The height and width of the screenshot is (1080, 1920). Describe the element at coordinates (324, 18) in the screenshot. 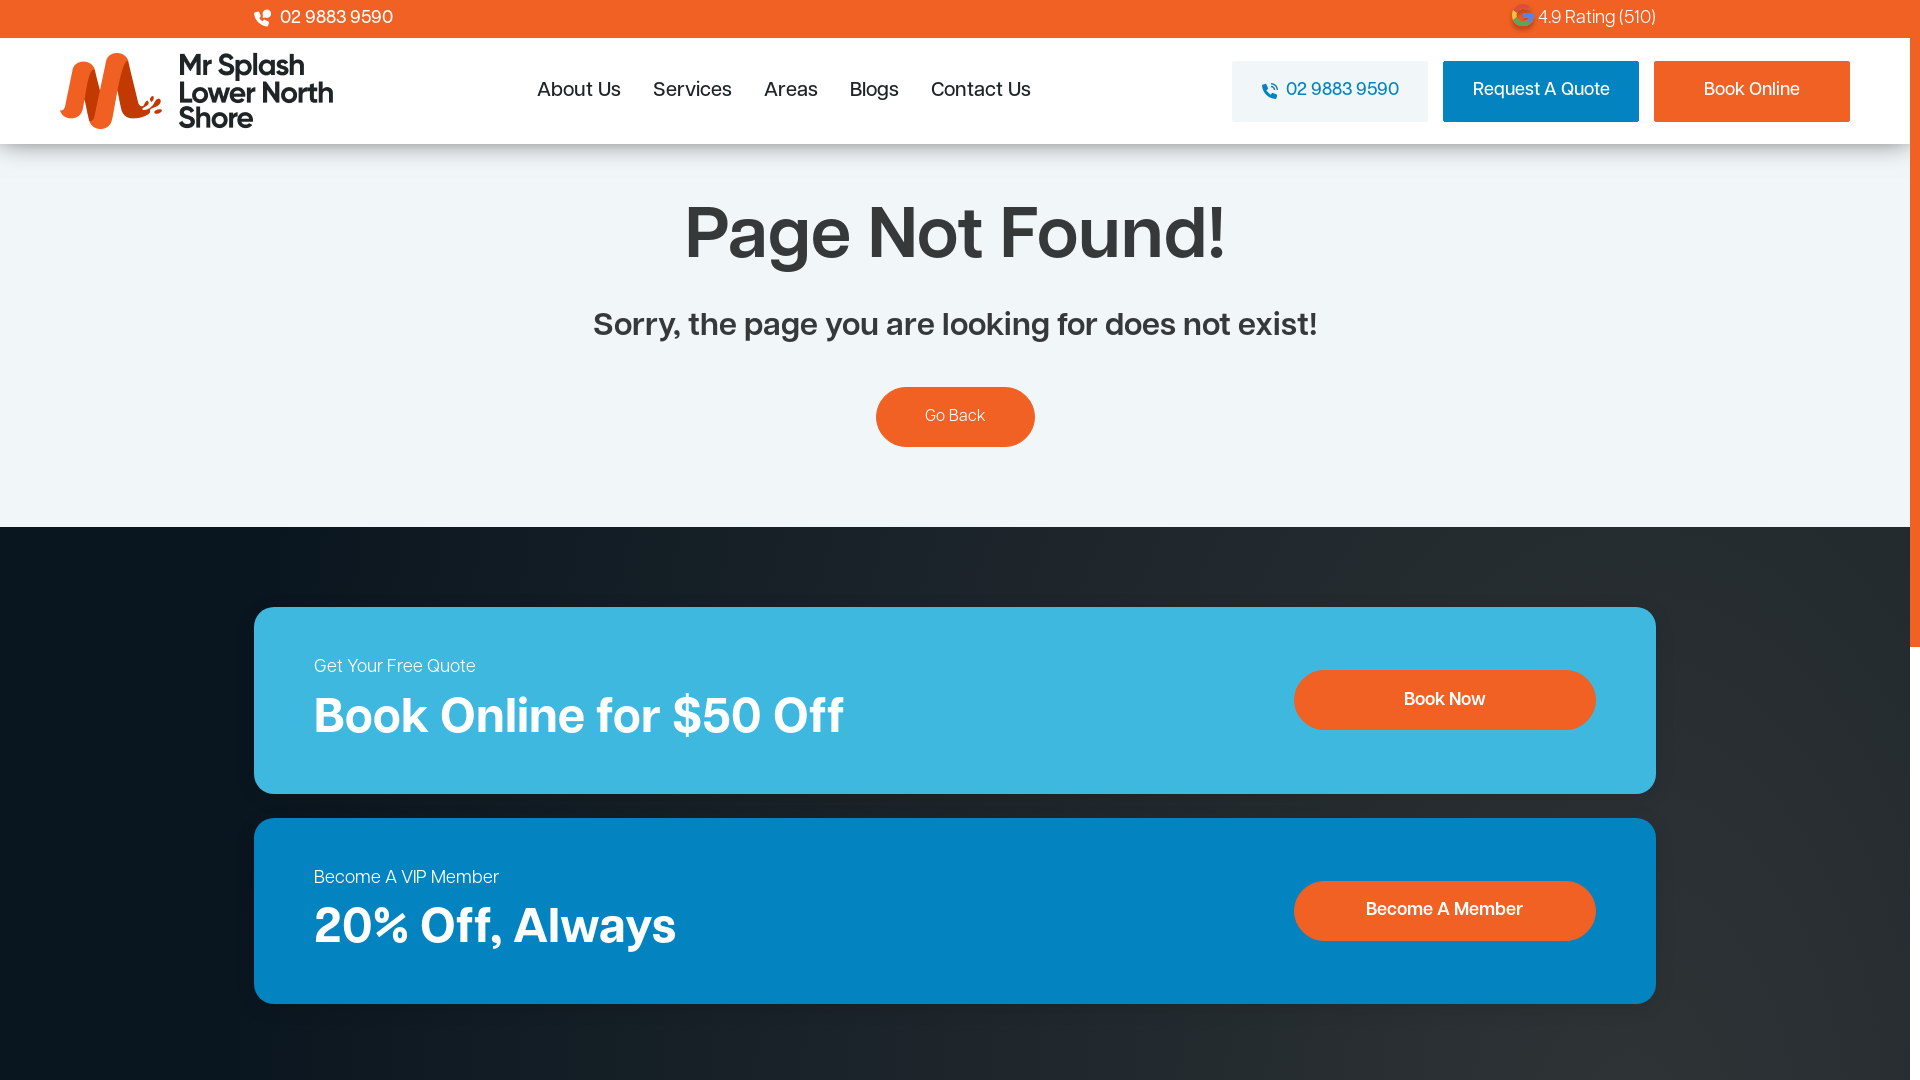

I see `02 9883 9590` at that location.